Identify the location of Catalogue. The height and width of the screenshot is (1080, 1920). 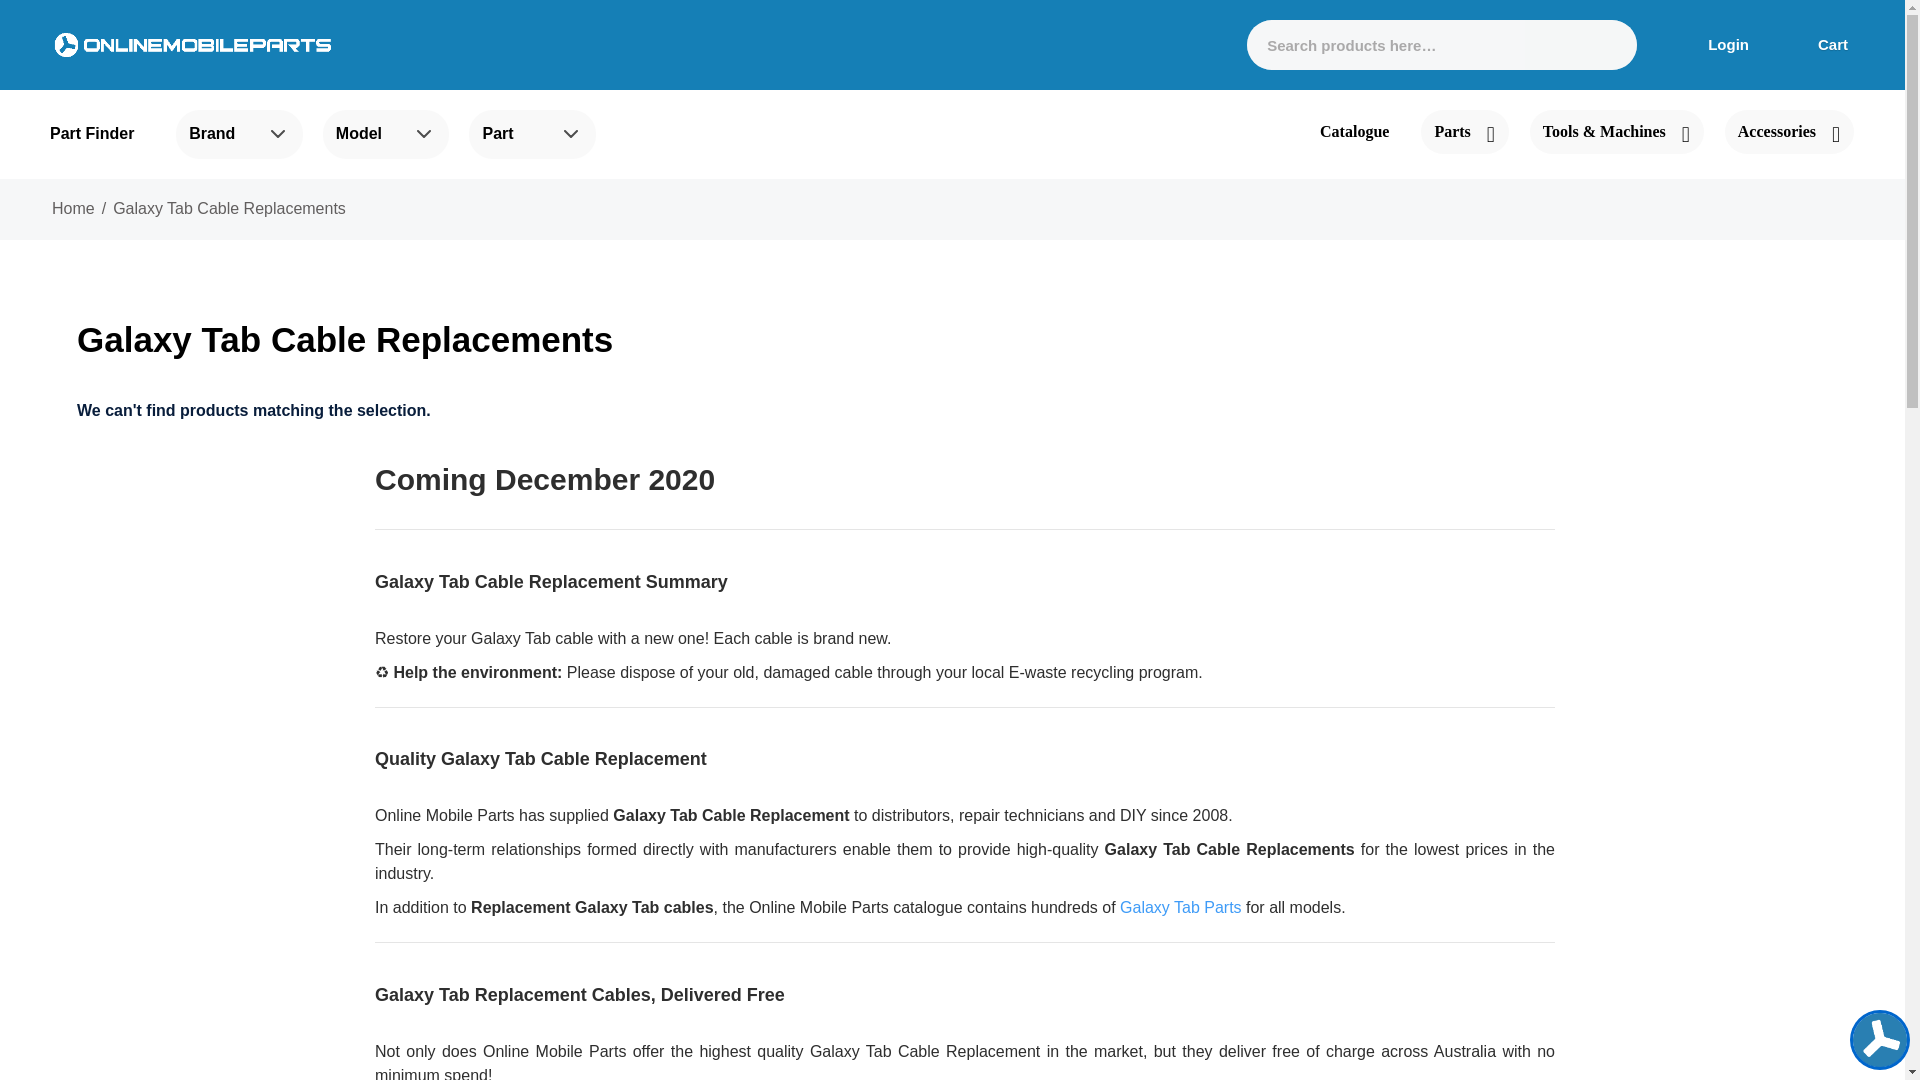
(1354, 132).